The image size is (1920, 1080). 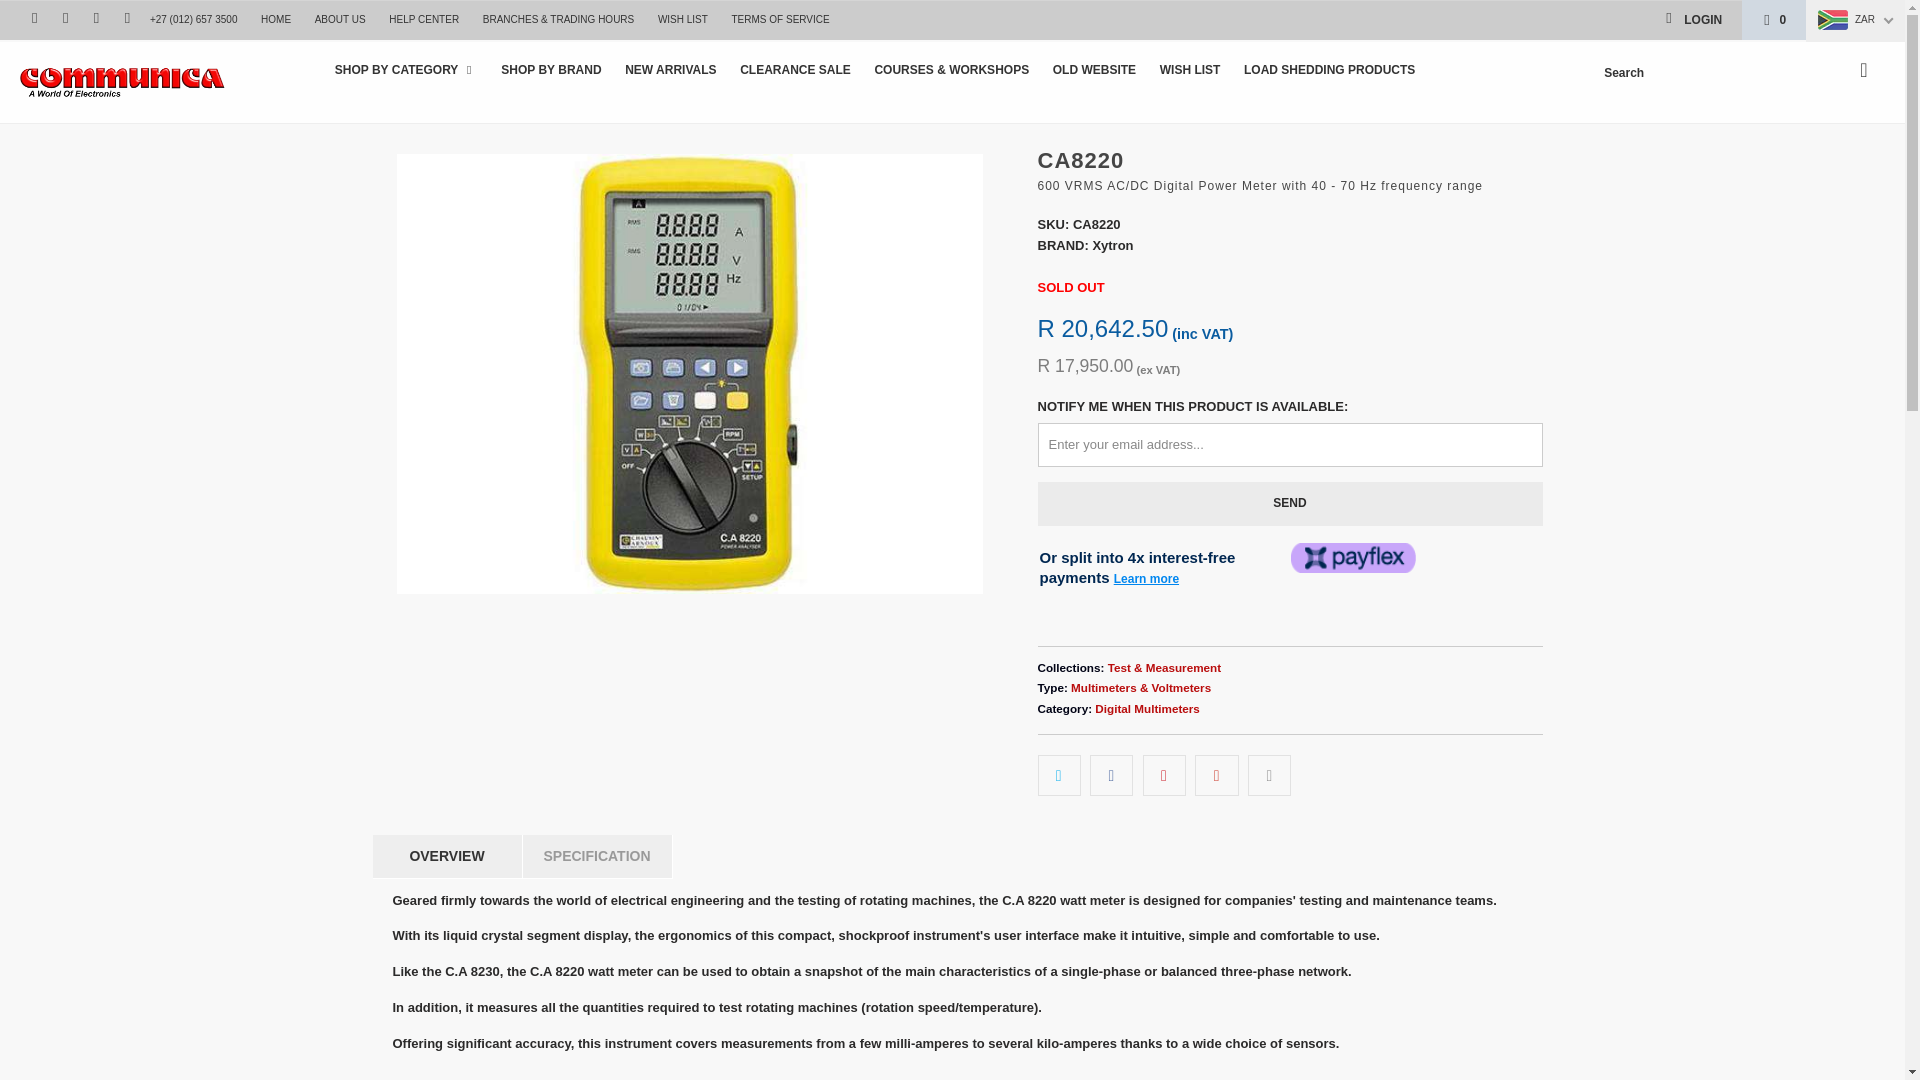 I want to click on Communica South Africa on Facebook, so click(x=64, y=19).